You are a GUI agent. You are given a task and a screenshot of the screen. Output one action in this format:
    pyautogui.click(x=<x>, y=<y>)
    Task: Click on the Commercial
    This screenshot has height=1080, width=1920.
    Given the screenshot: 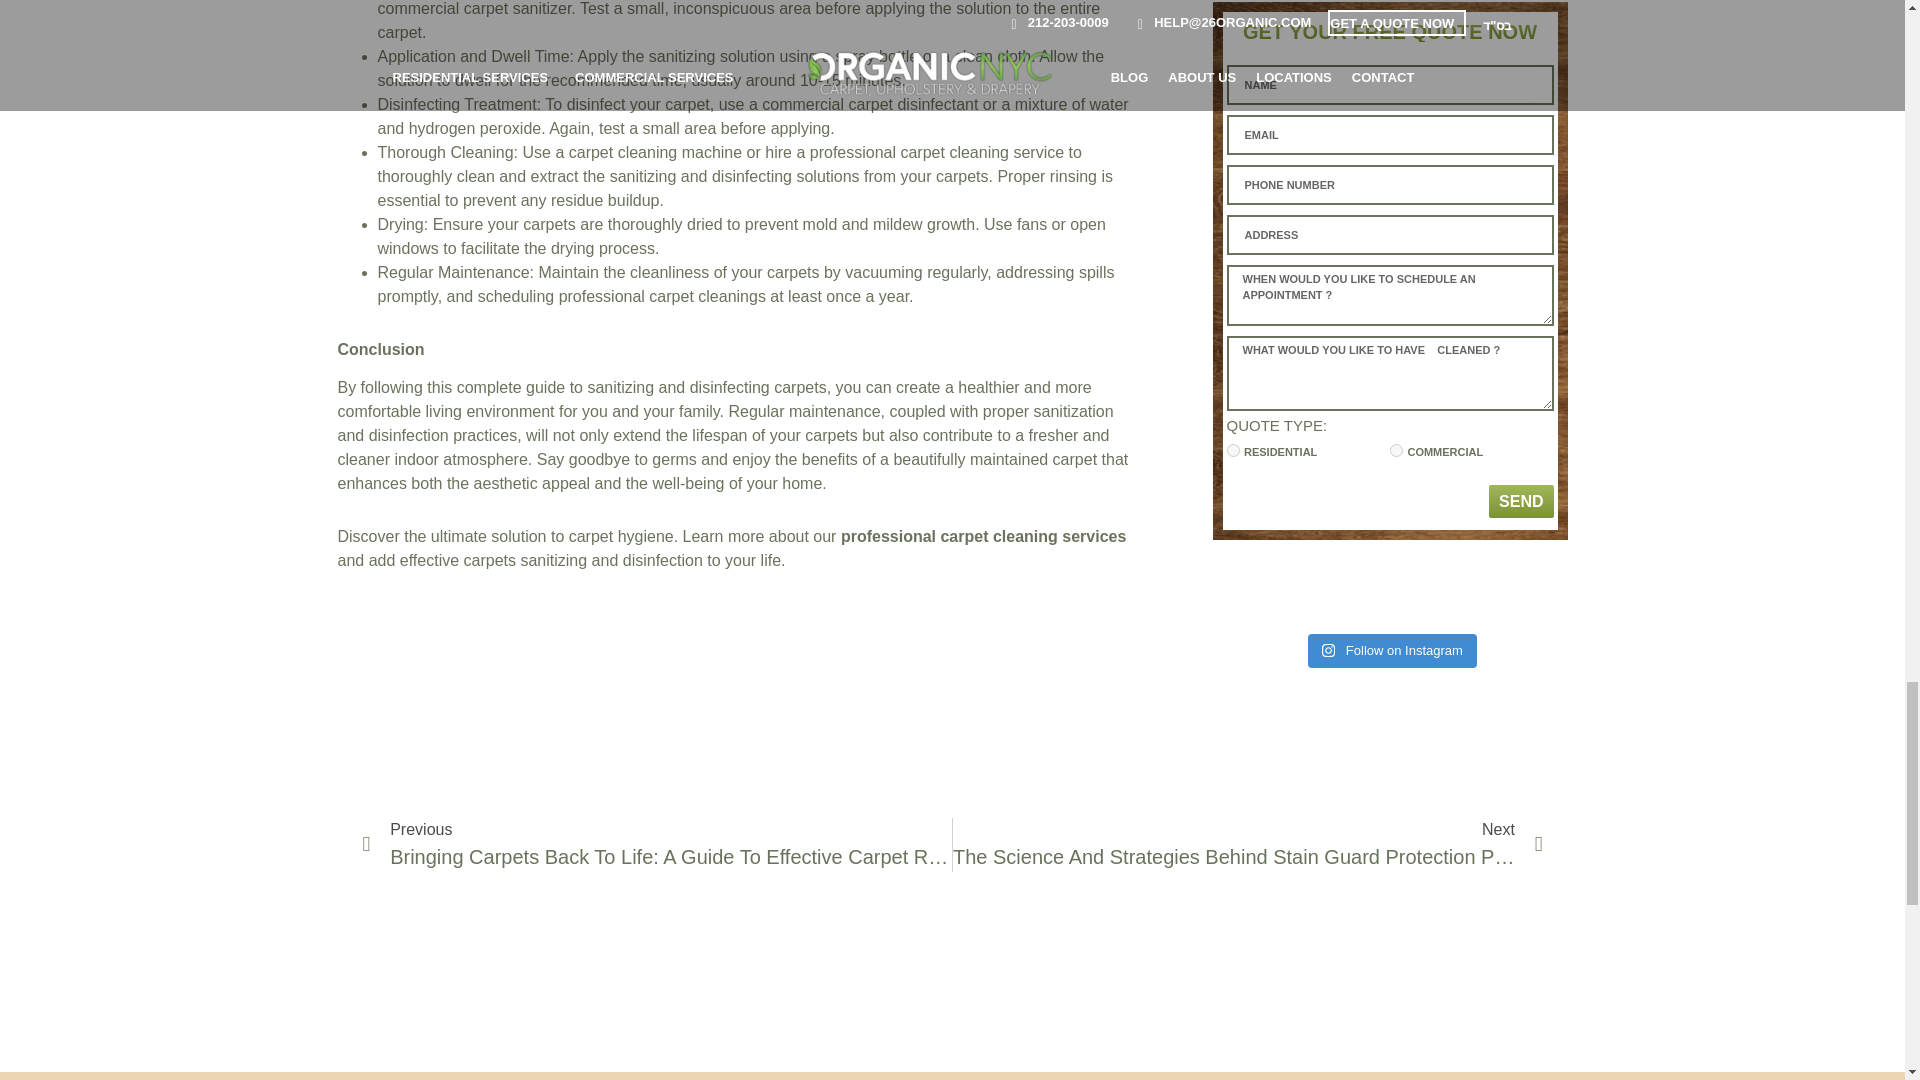 What is the action you would take?
    pyautogui.click(x=1396, y=450)
    